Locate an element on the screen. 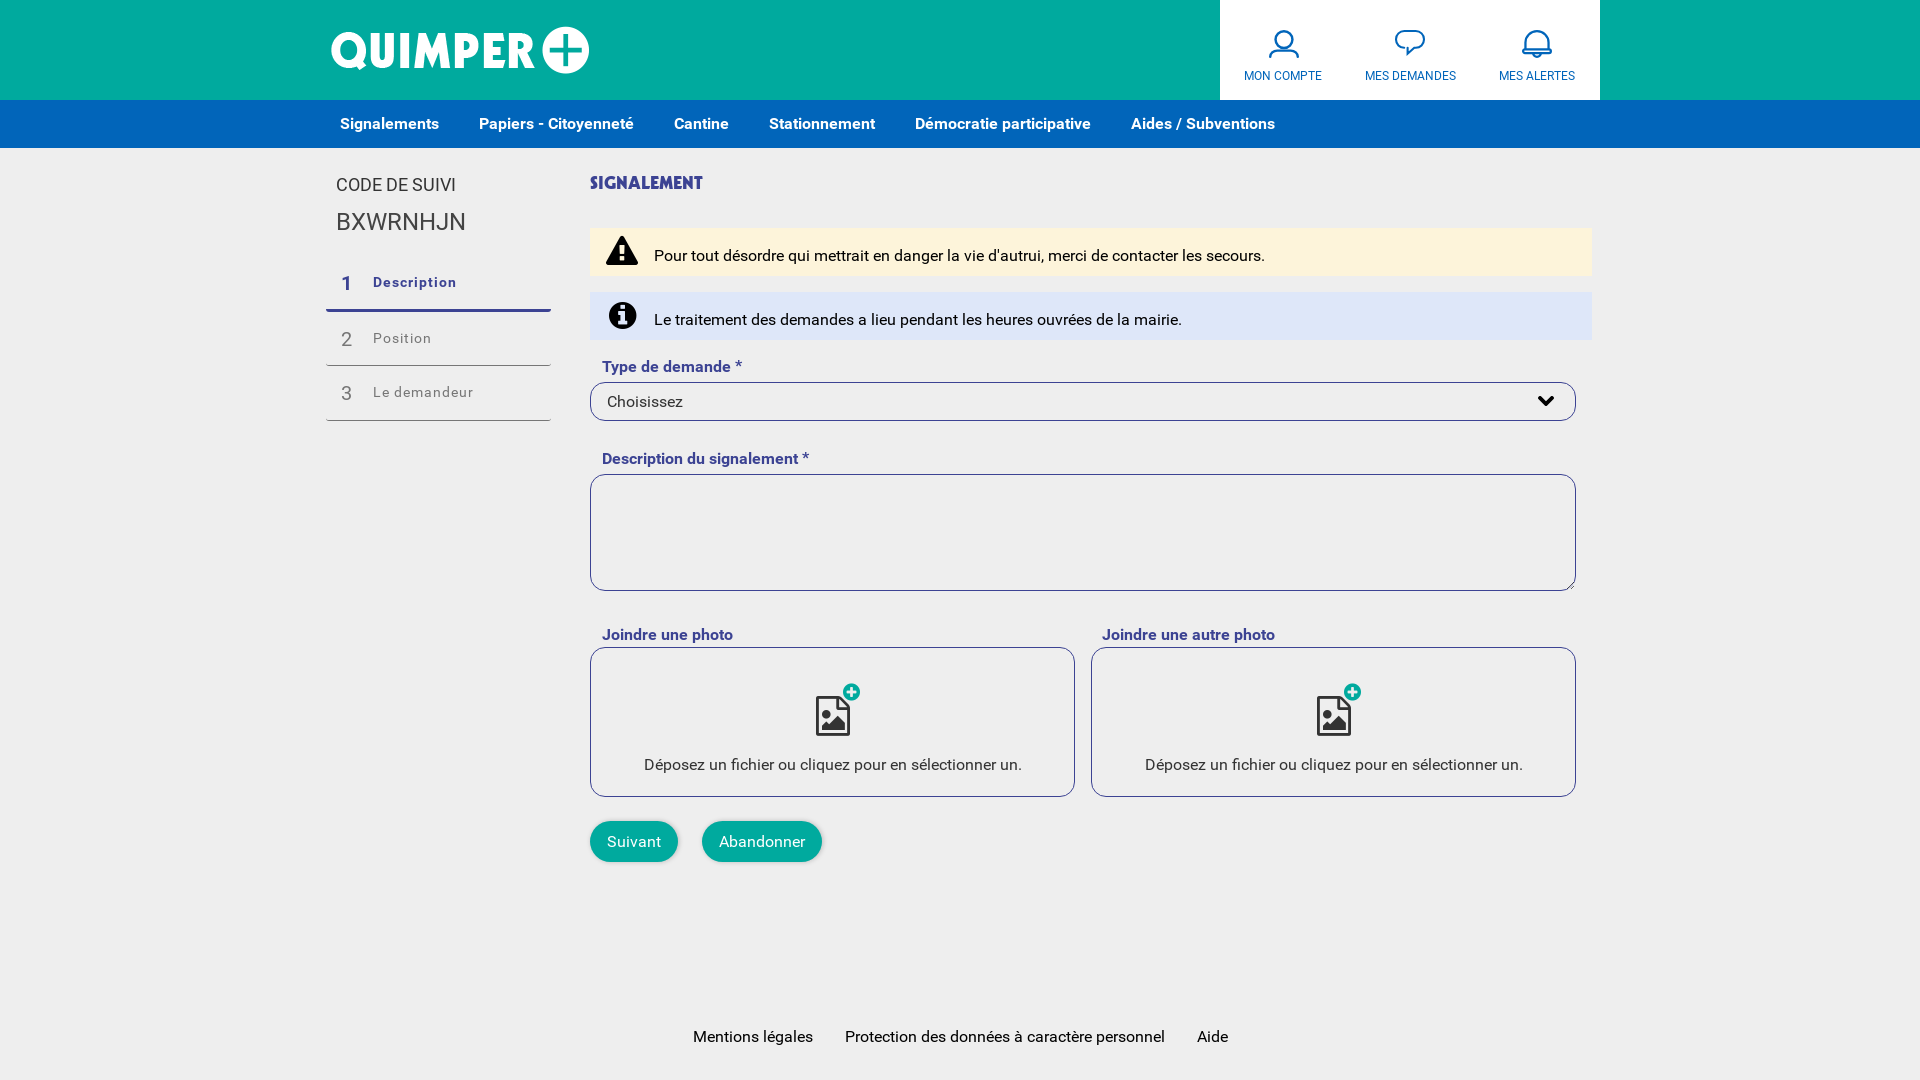 The image size is (1920, 1080). BXWRNHJN is located at coordinates (401, 223).